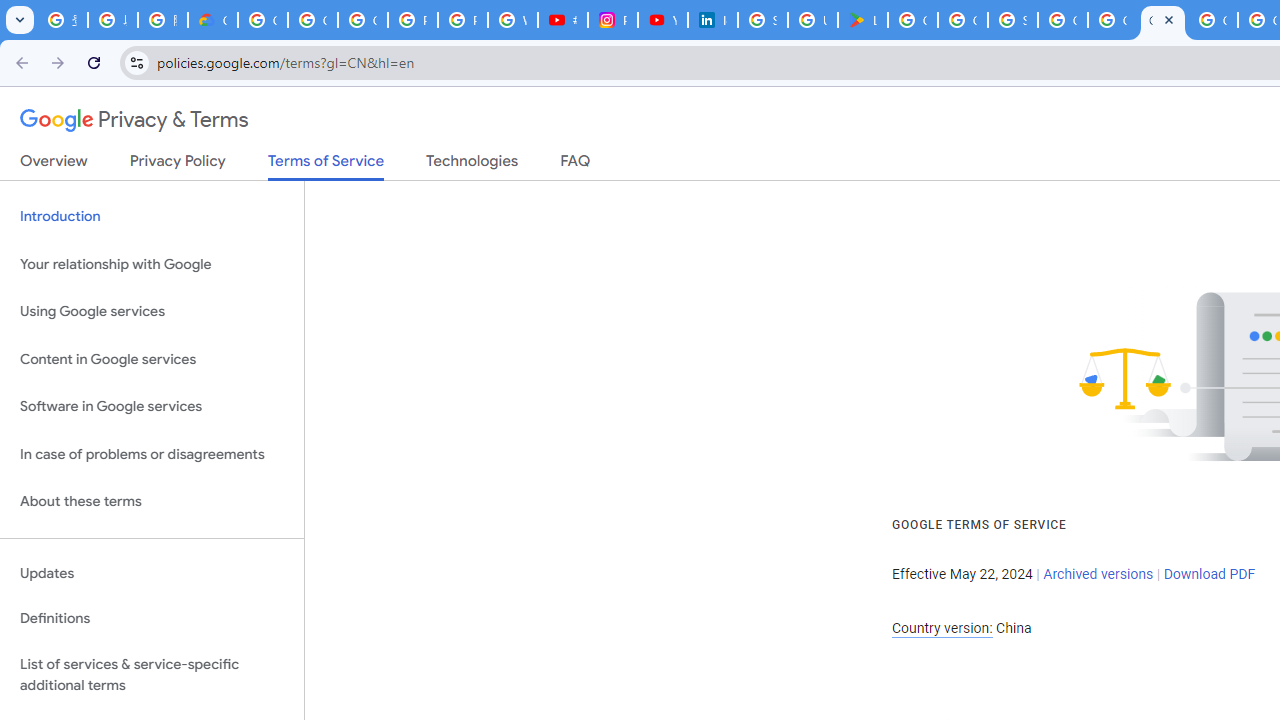 This screenshot has height=720, width=1280. Describe the element at coordinates (942, 628) in the screenshot. I see `Country version:` at that location.